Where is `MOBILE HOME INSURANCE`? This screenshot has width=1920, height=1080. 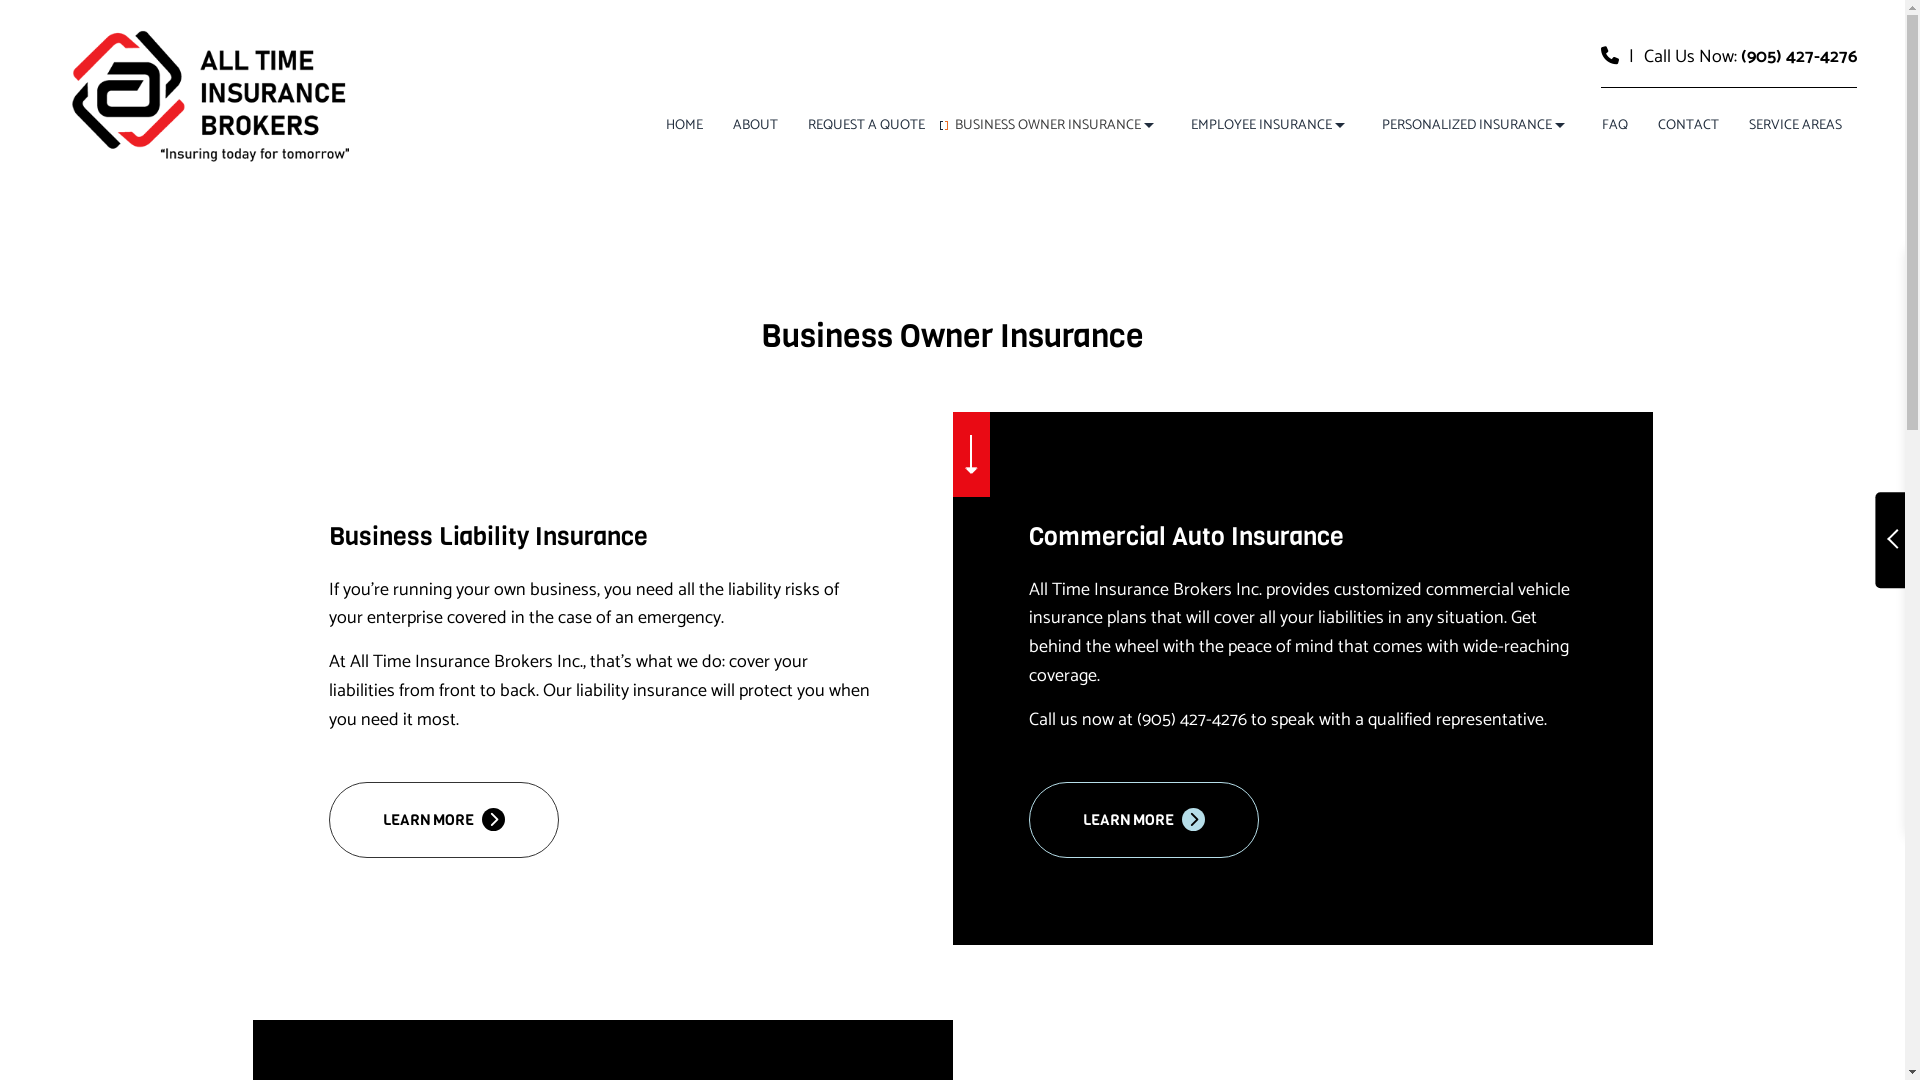 MOBILE HOME INSURANCE is located at coordinates (1523, 304).